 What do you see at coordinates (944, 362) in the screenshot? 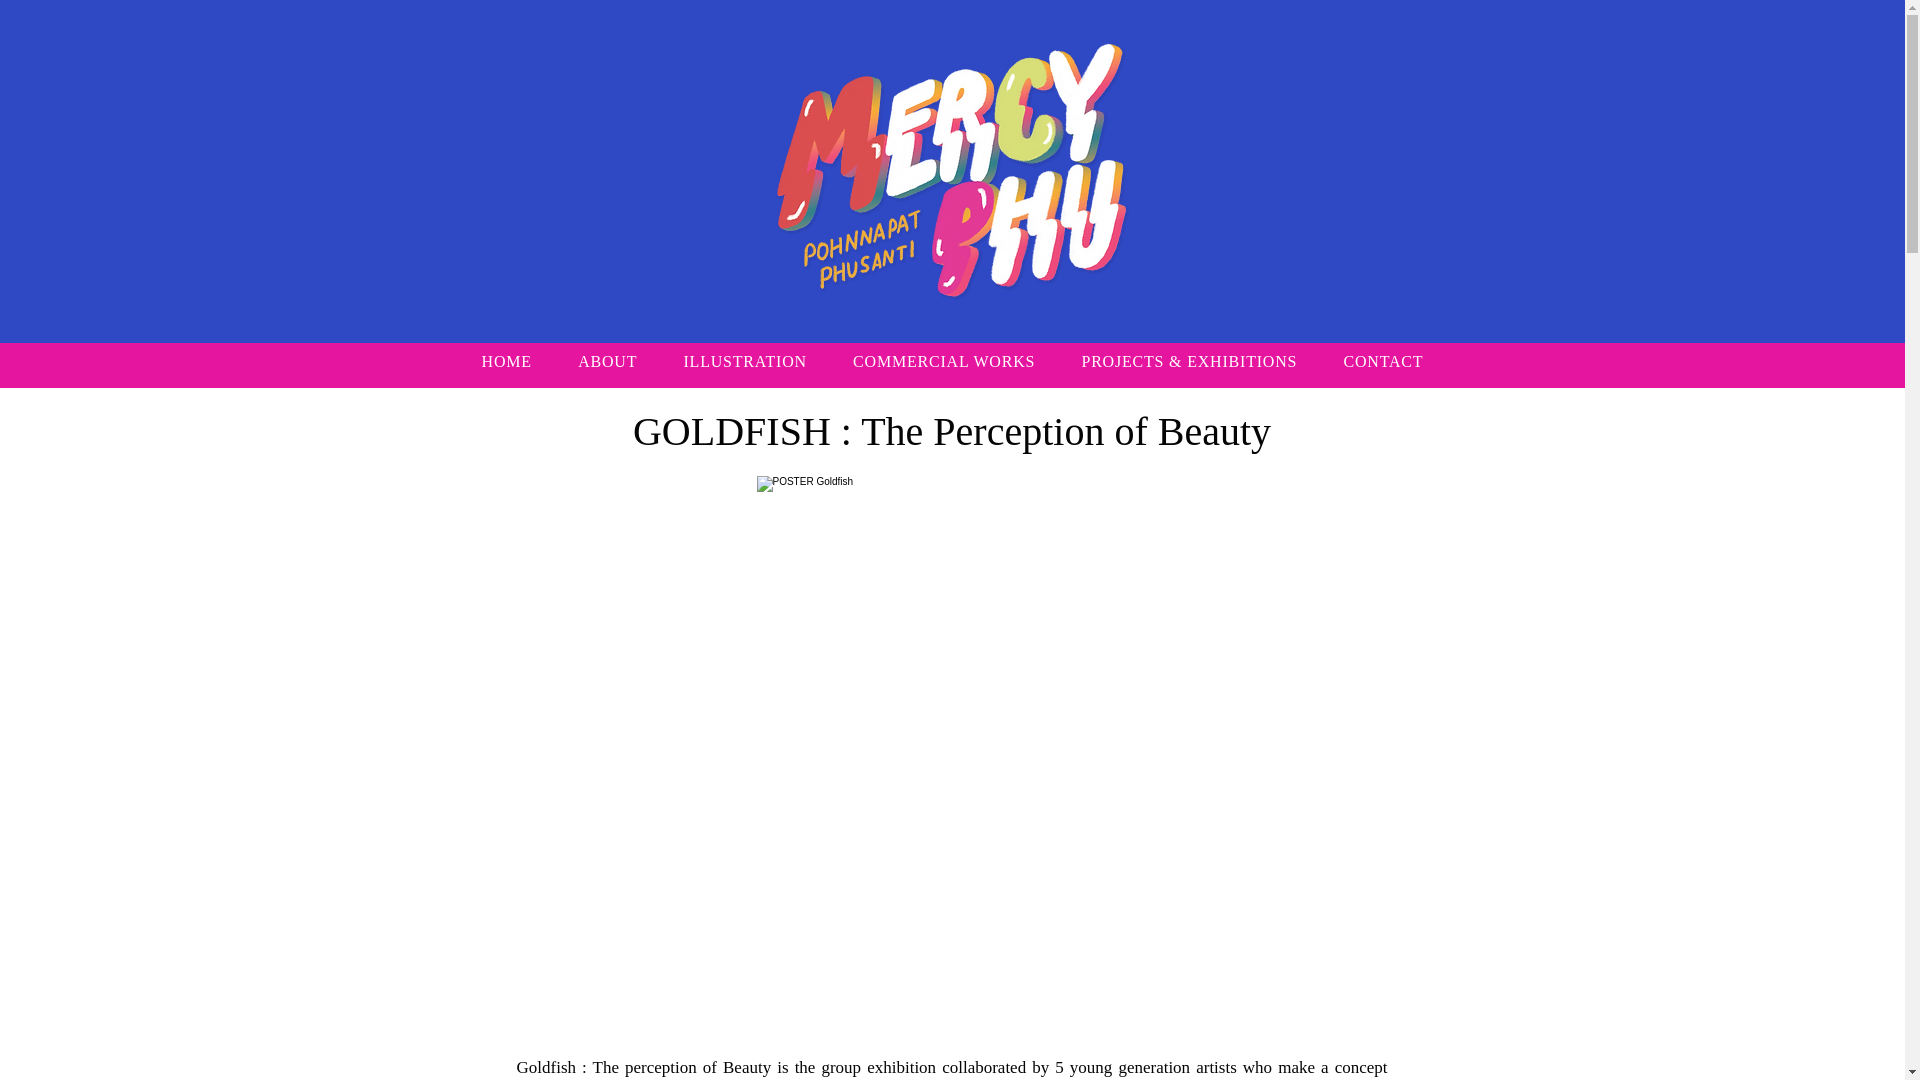
I see `COMMERCIAL WORKS` at bounding box center [944, 362].